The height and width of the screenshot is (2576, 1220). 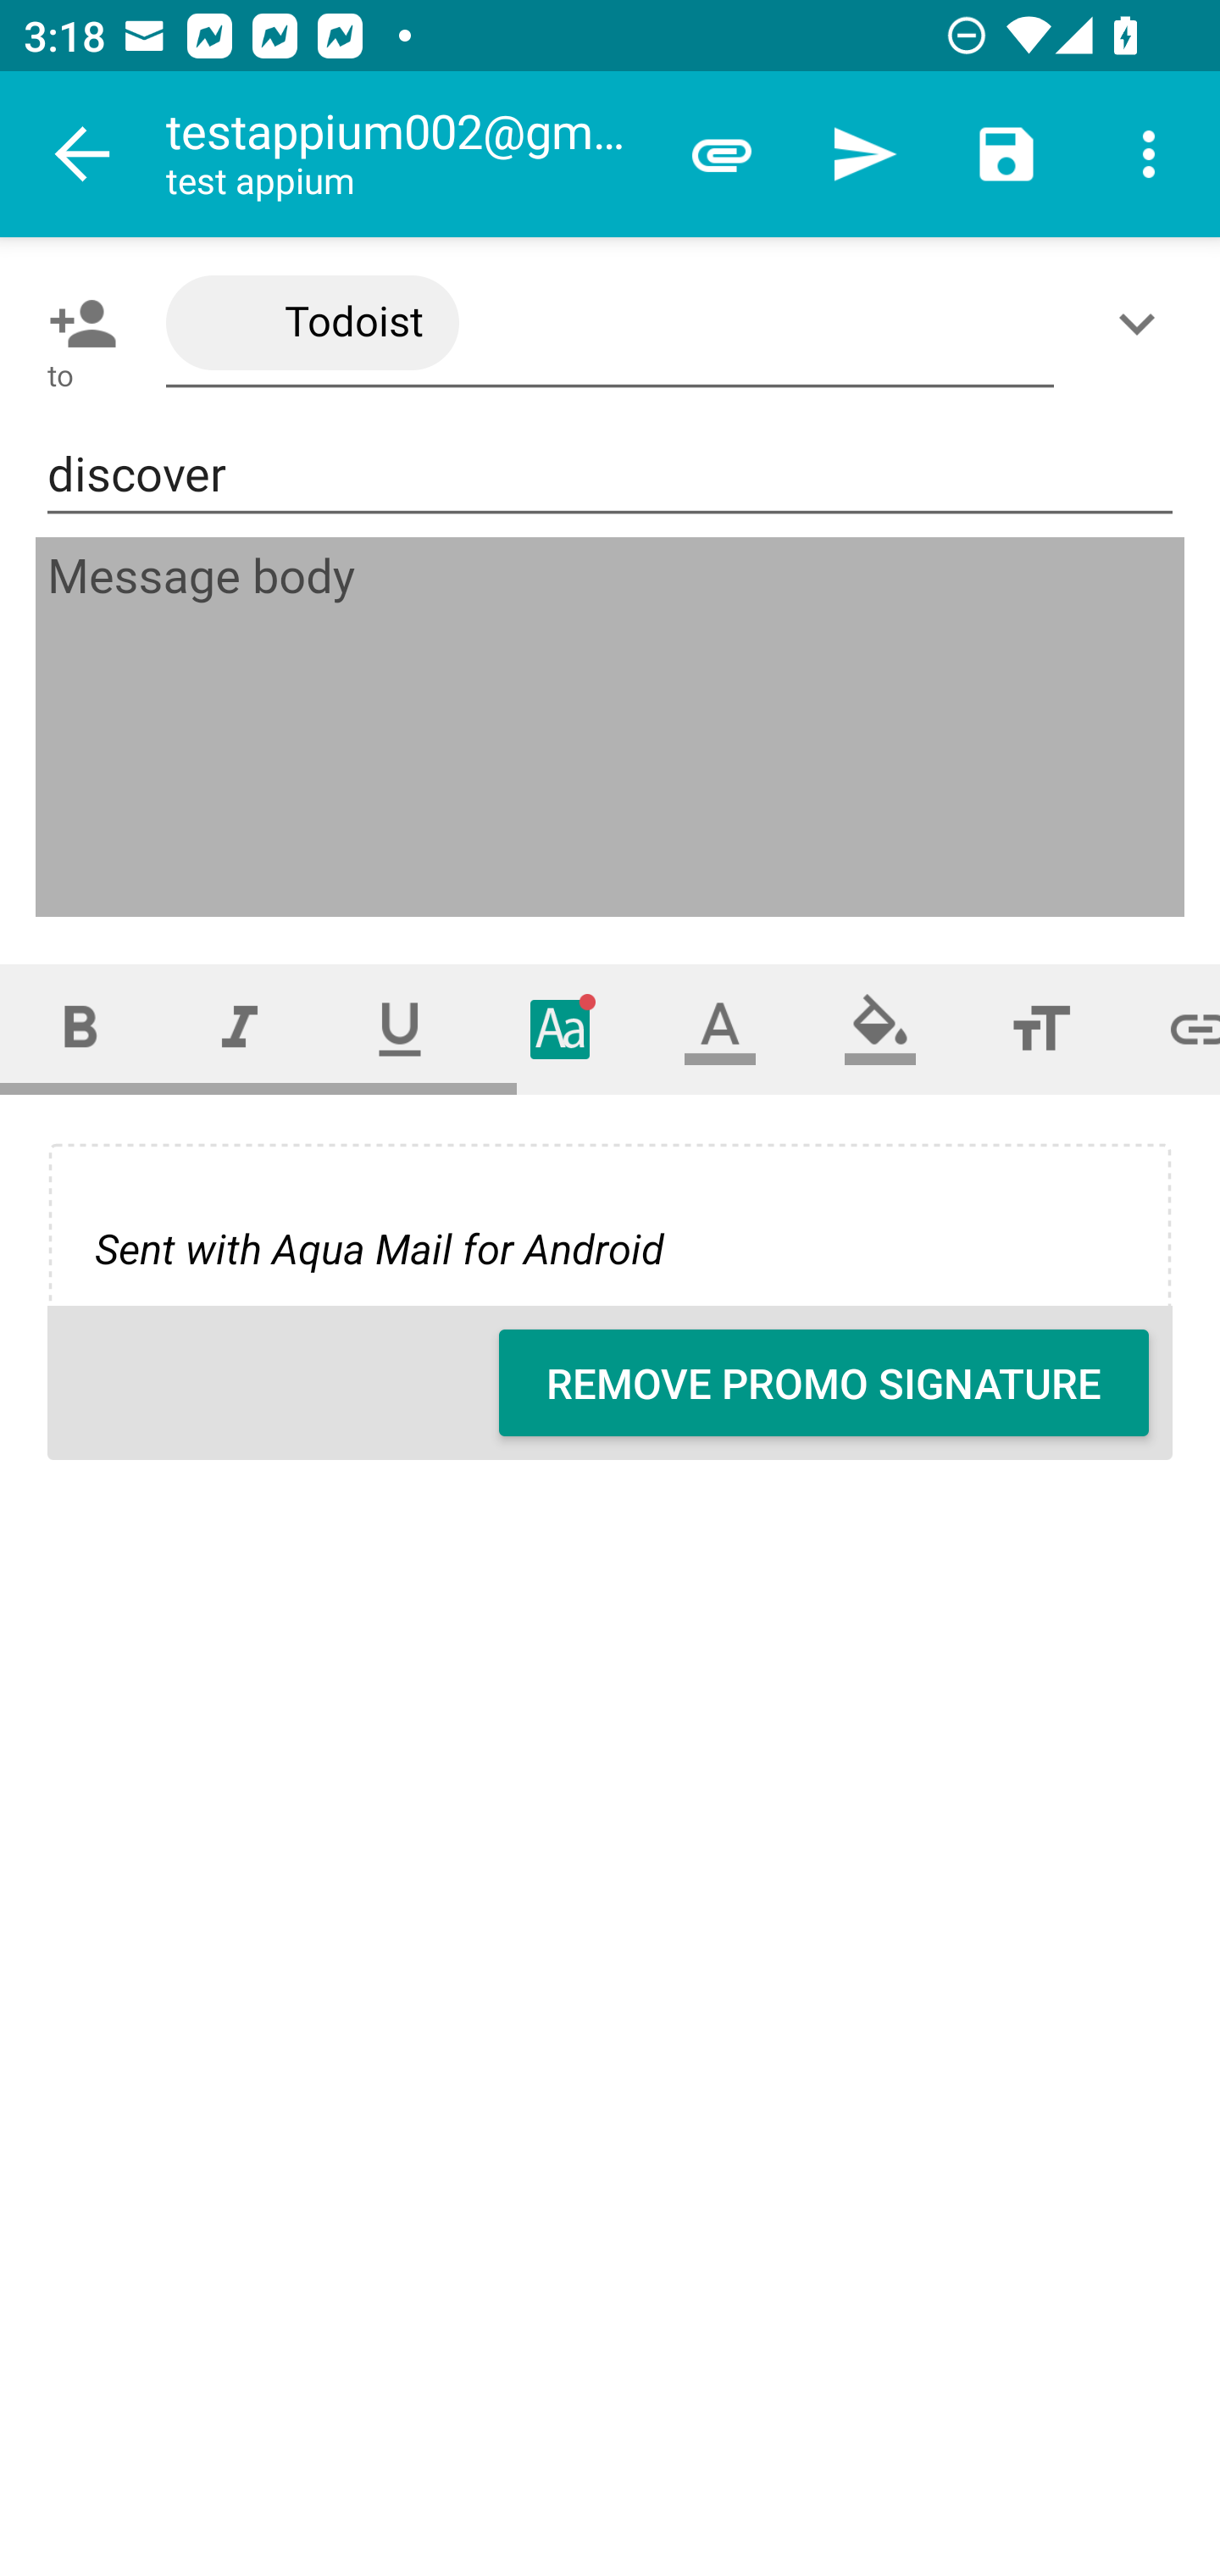 I want to click on Show/Add CC/BCC, so click(x=1143, y=323).